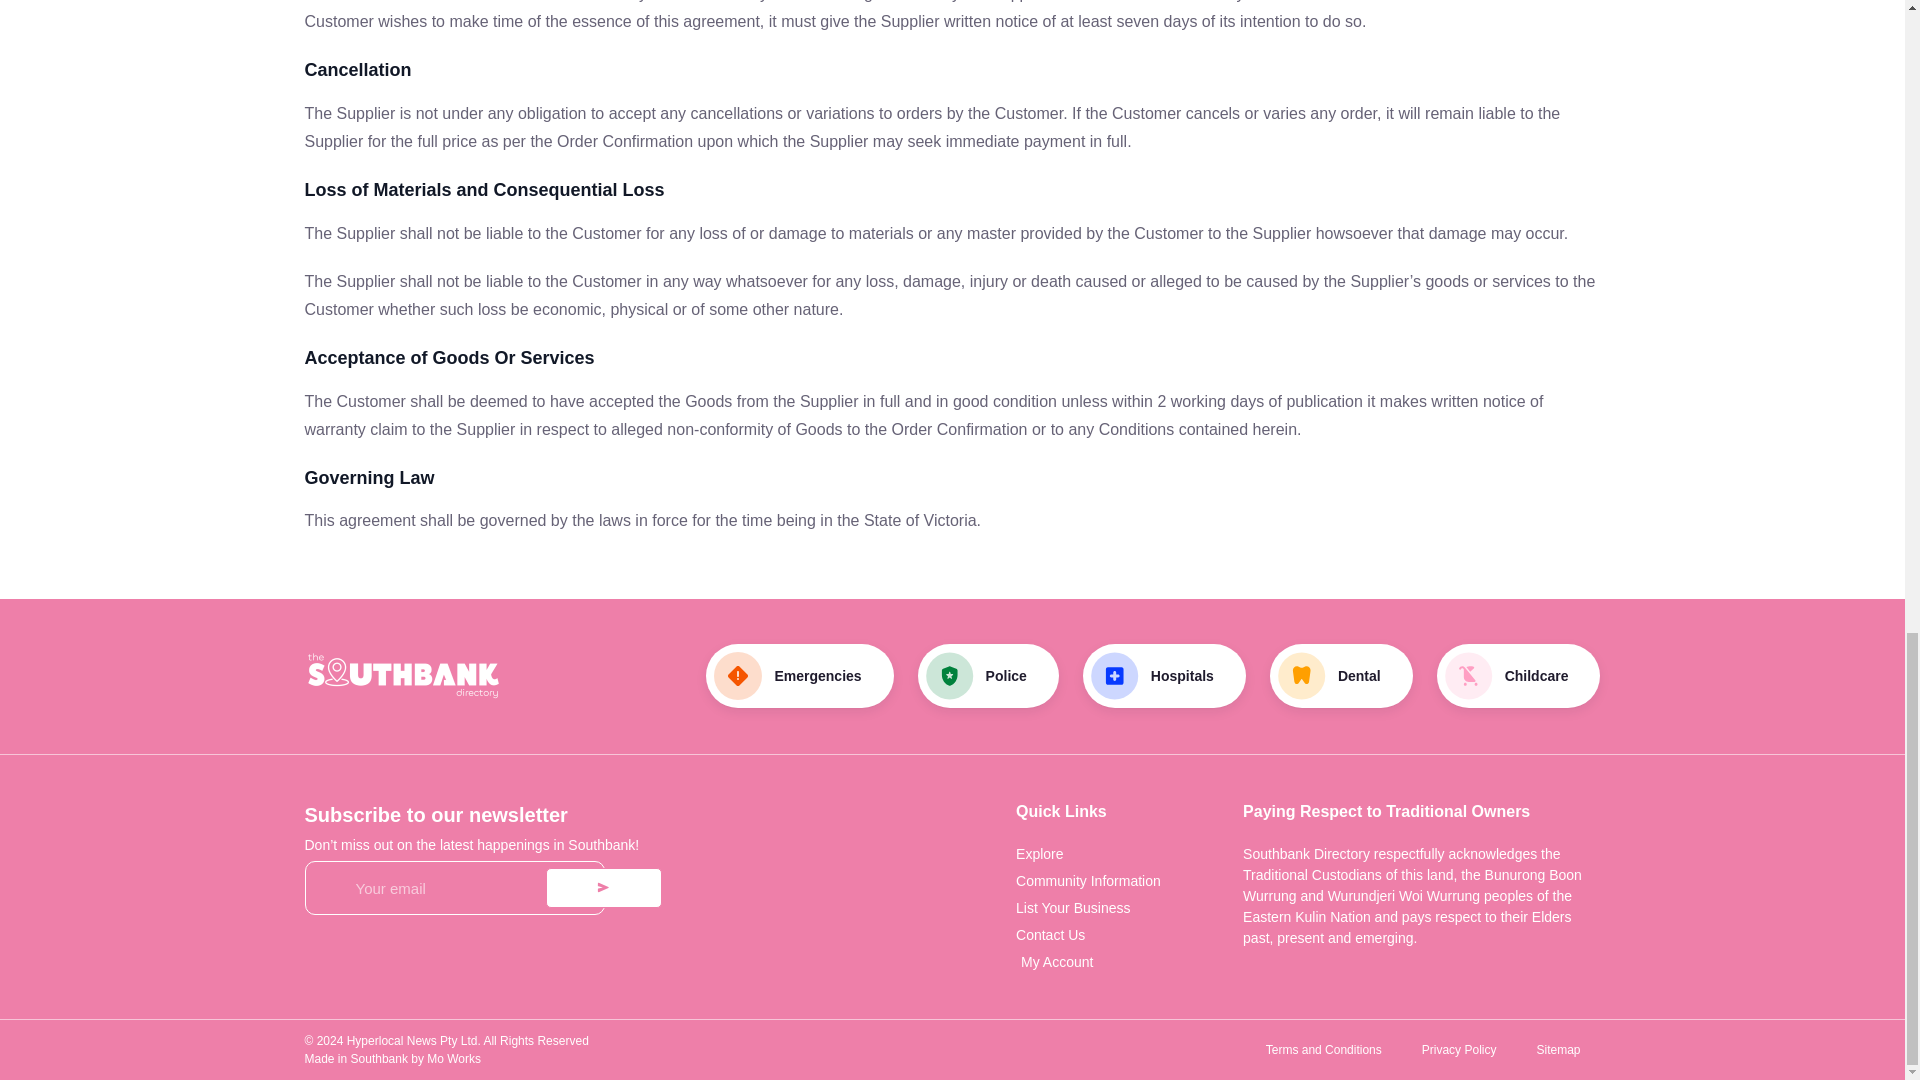 This screenshot has height=1080, width=1920. What do you see at coordinates (1341, 676) in the screenshot?
I see `Dental` at bounding box center [1341, 676].